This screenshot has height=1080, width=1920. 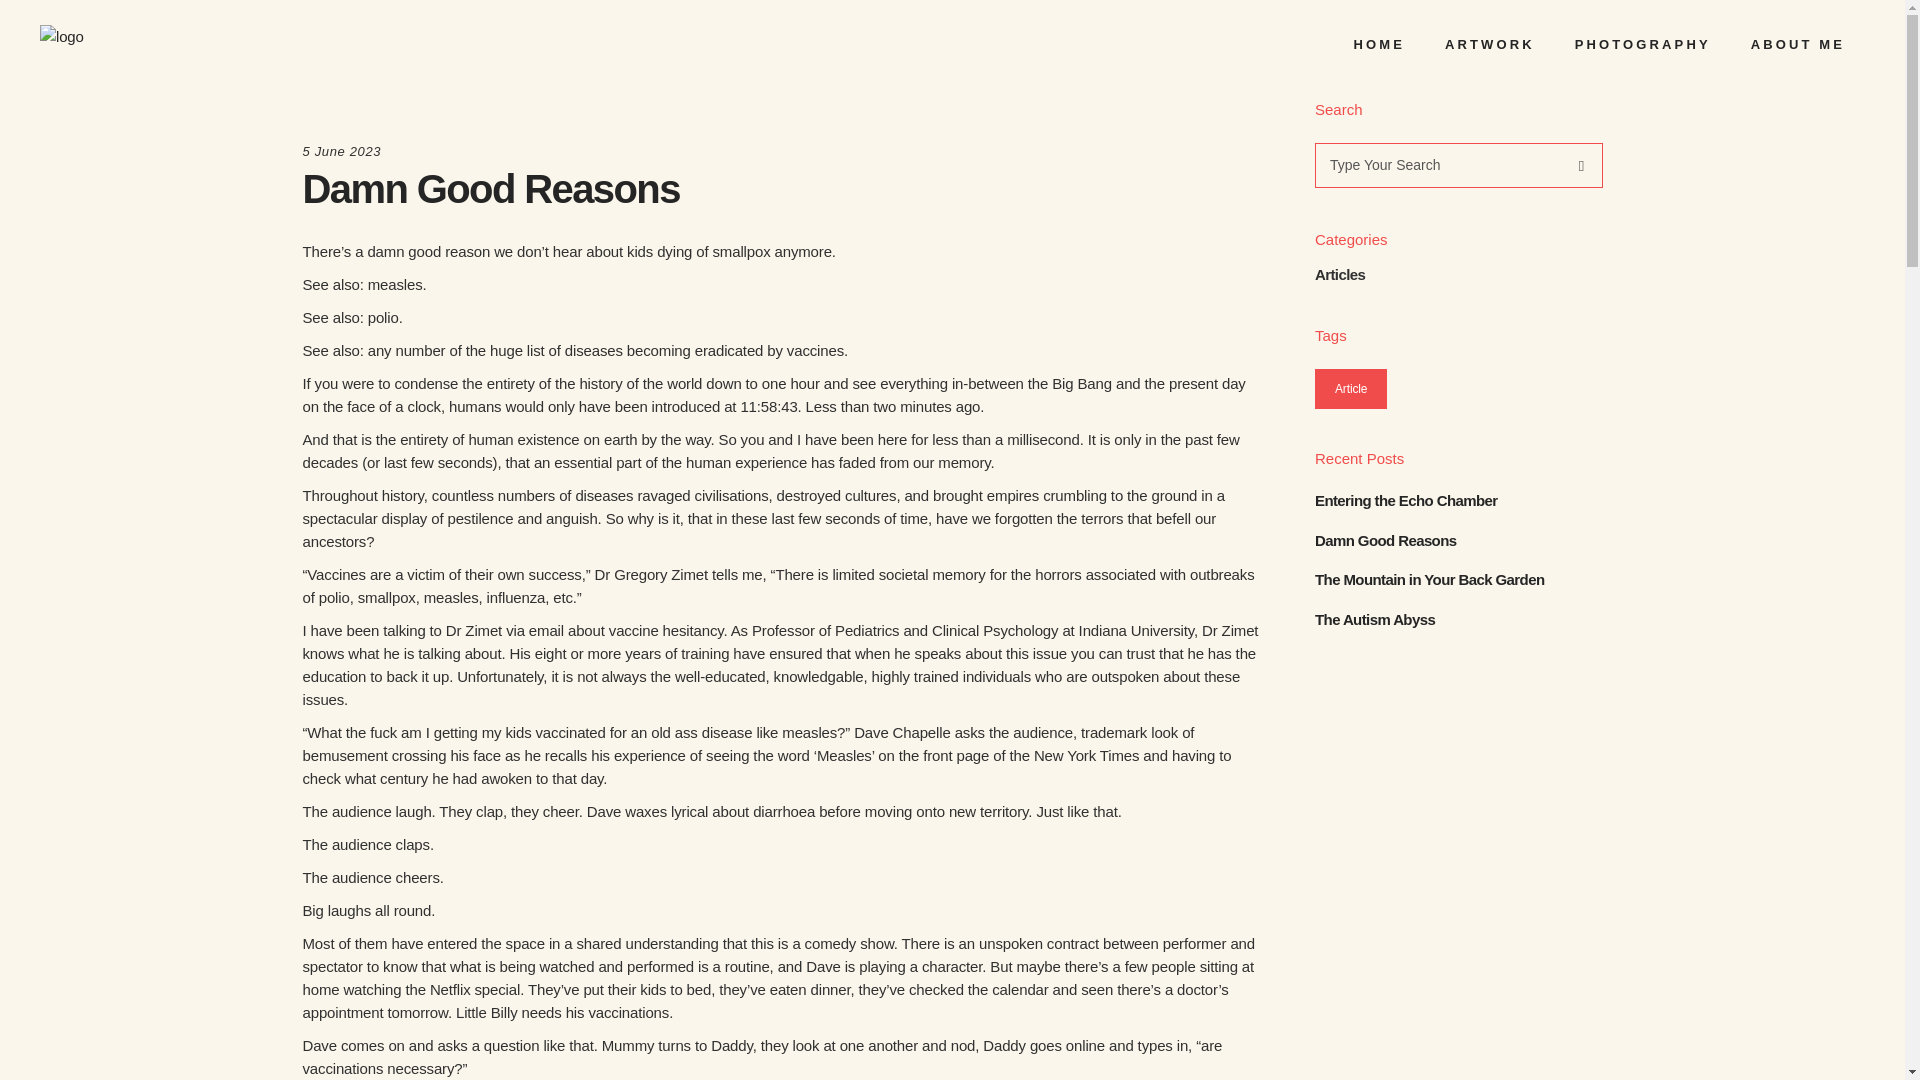 What do you see at coordinates (1643, 44) in the screenshot?
I see `PHOTOGRAPHY` at bounding box center [1643, 44].